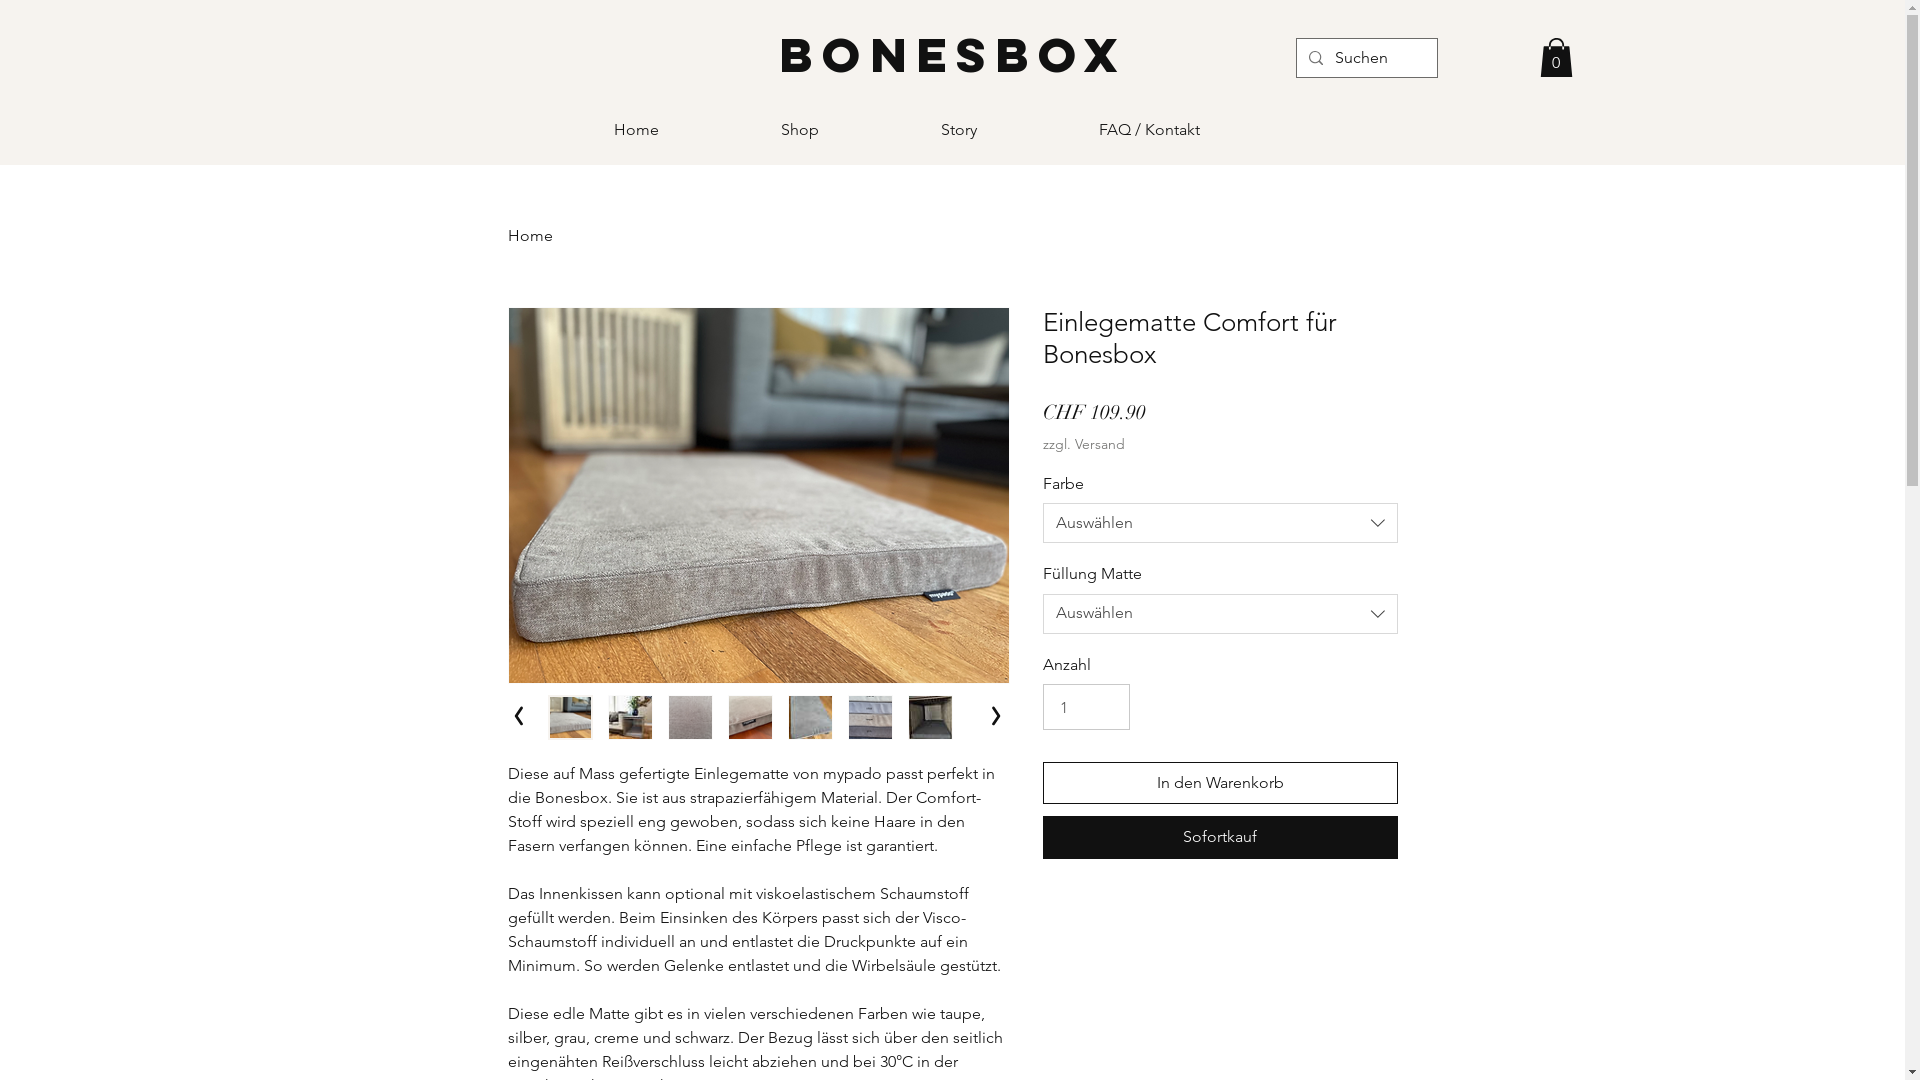  What do you see at coordinates (1196, 130) in the screenshot?
I see `FAQ / Kontakt` at bounding box center [1196, 130].